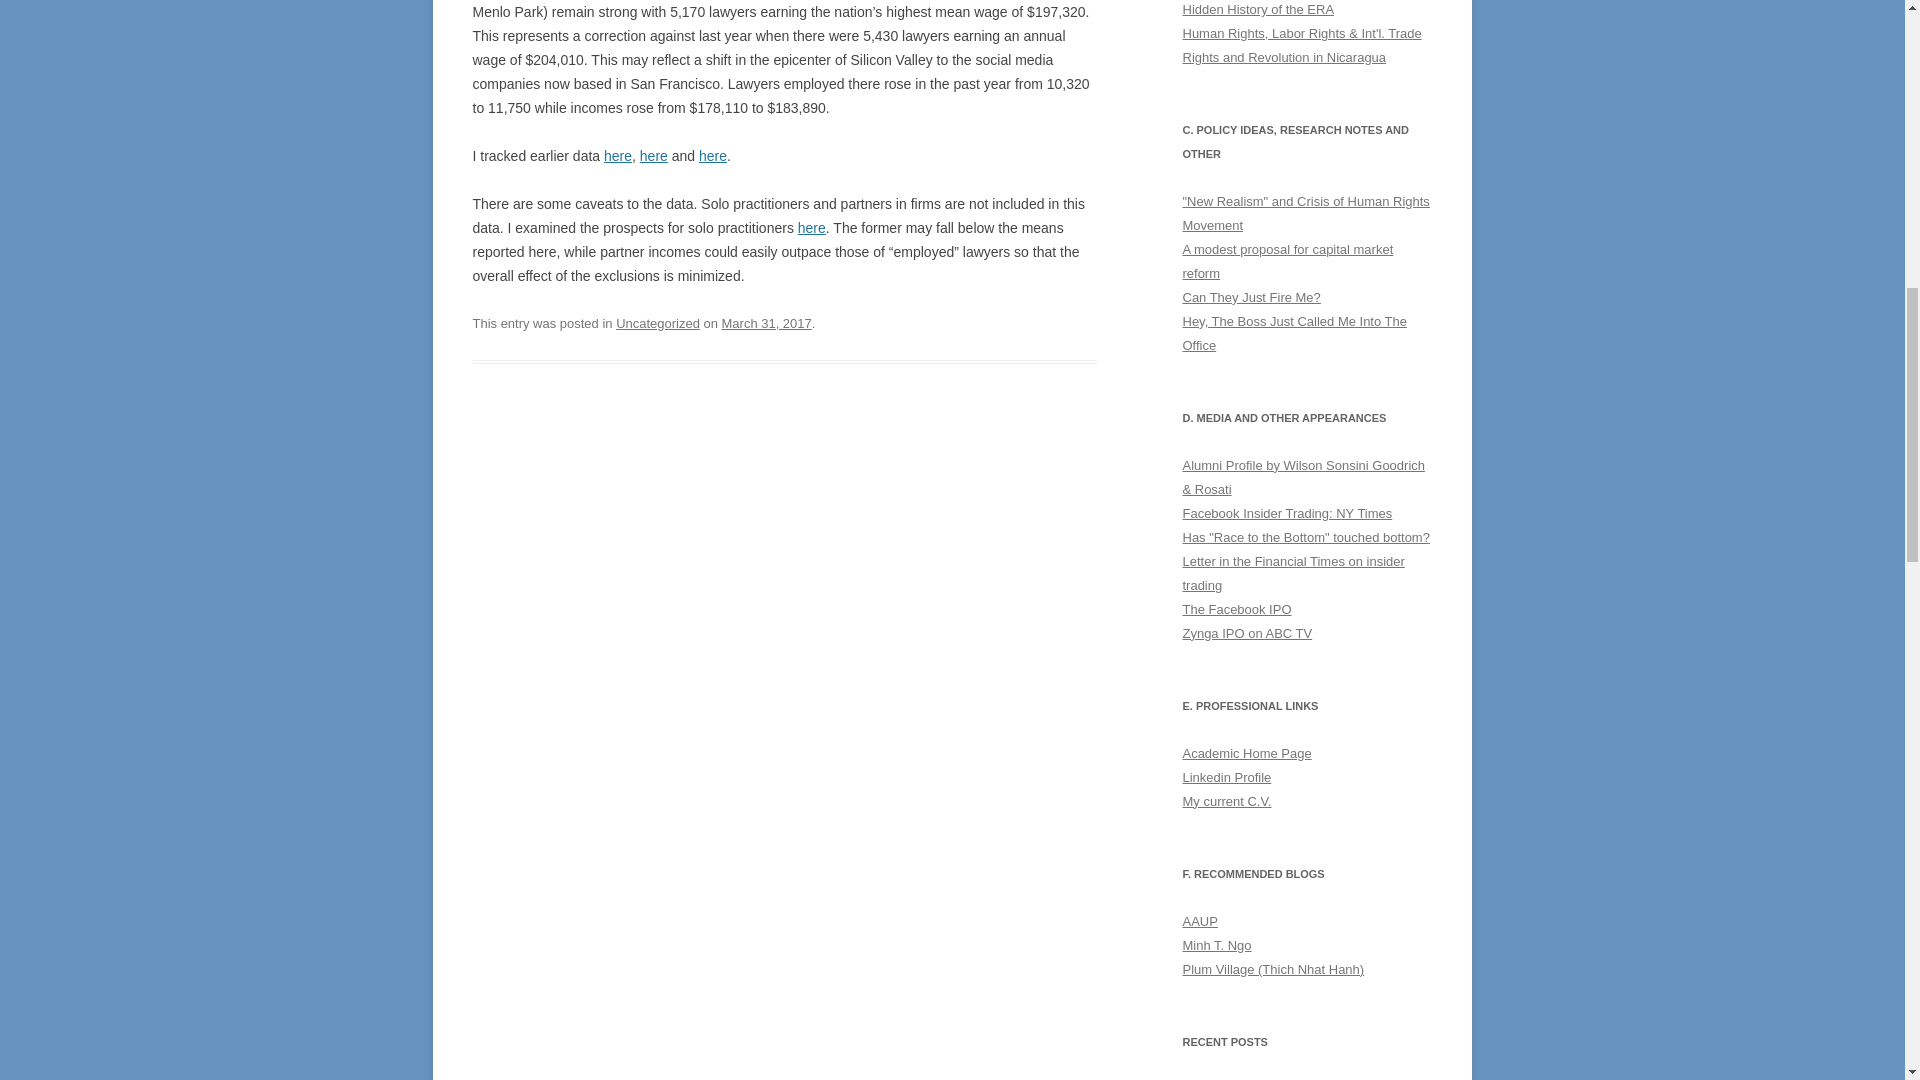 This screenshot has height=1080, width=1920. What do you see at coordinates (618, 156) in the screenshot?
I see `here` at bounding box center [618, 156].